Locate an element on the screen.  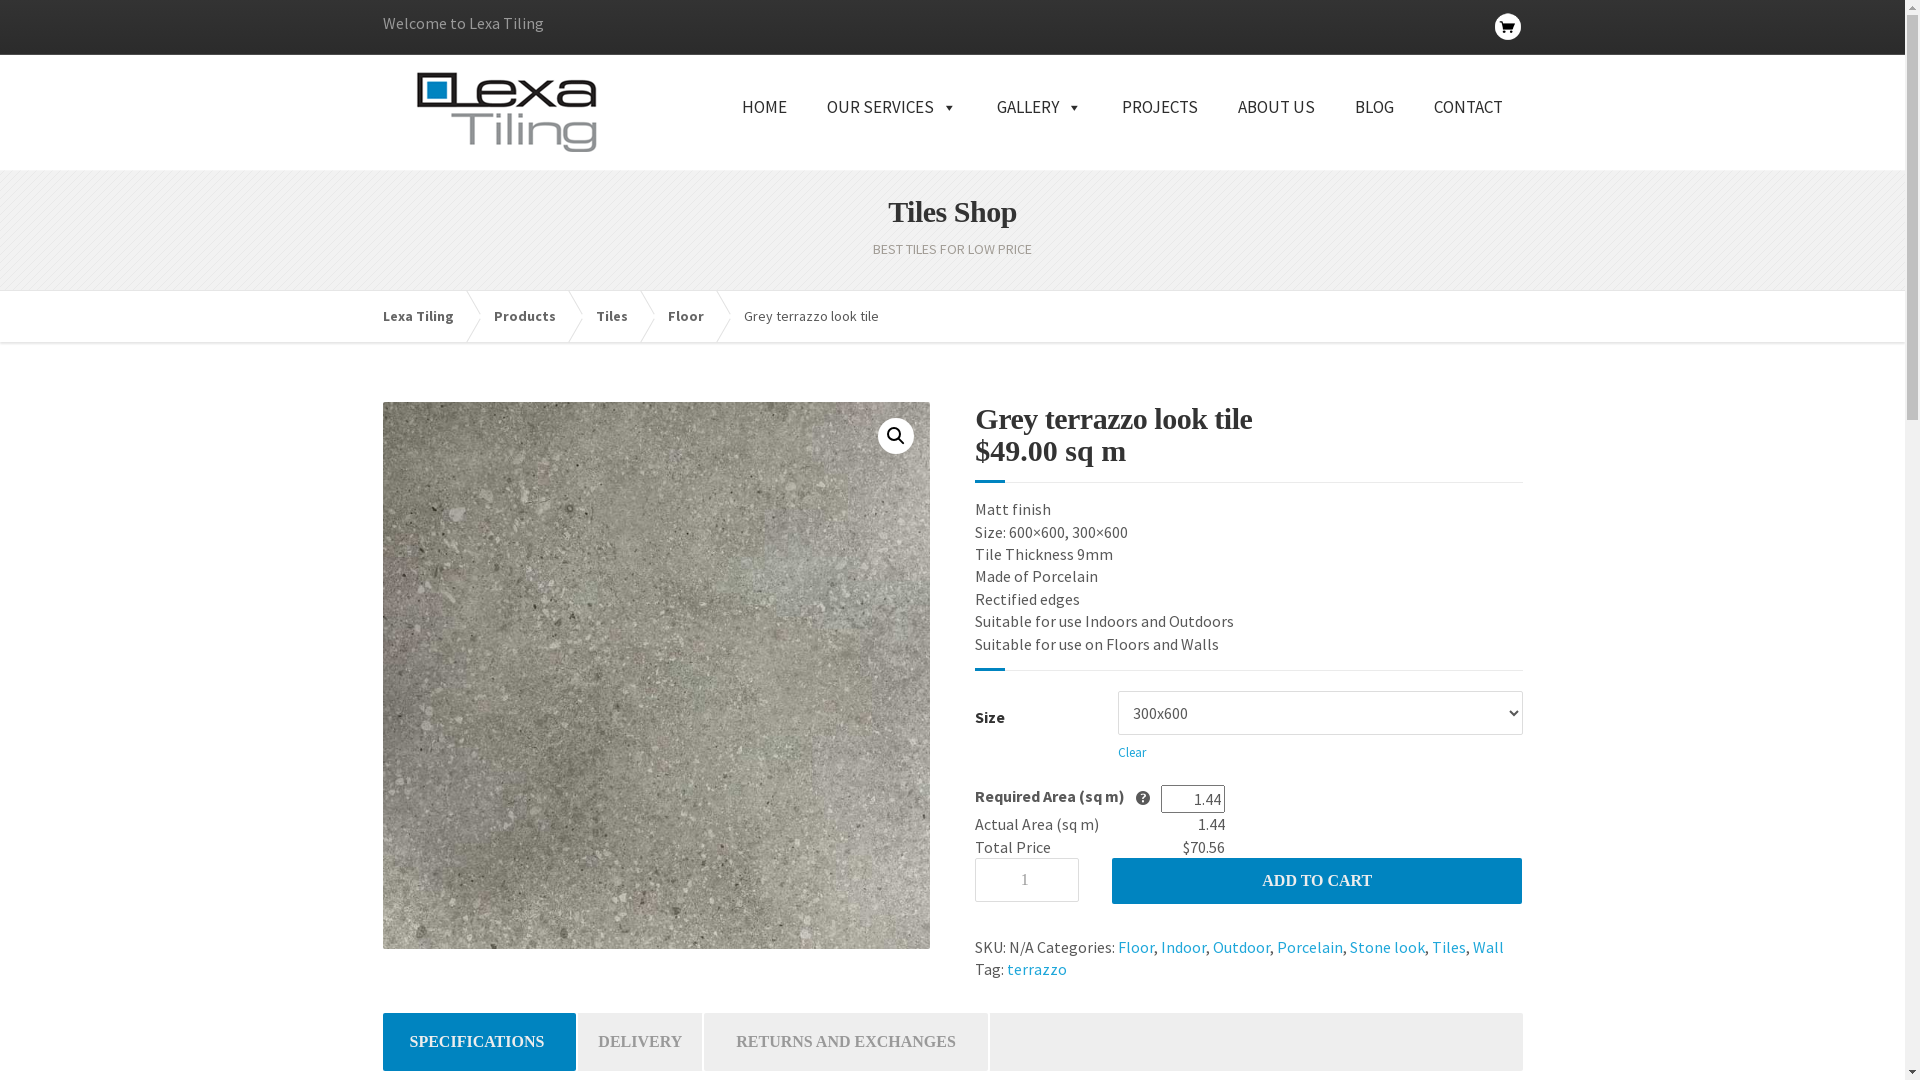
Products is located at coordinates (534, 316).